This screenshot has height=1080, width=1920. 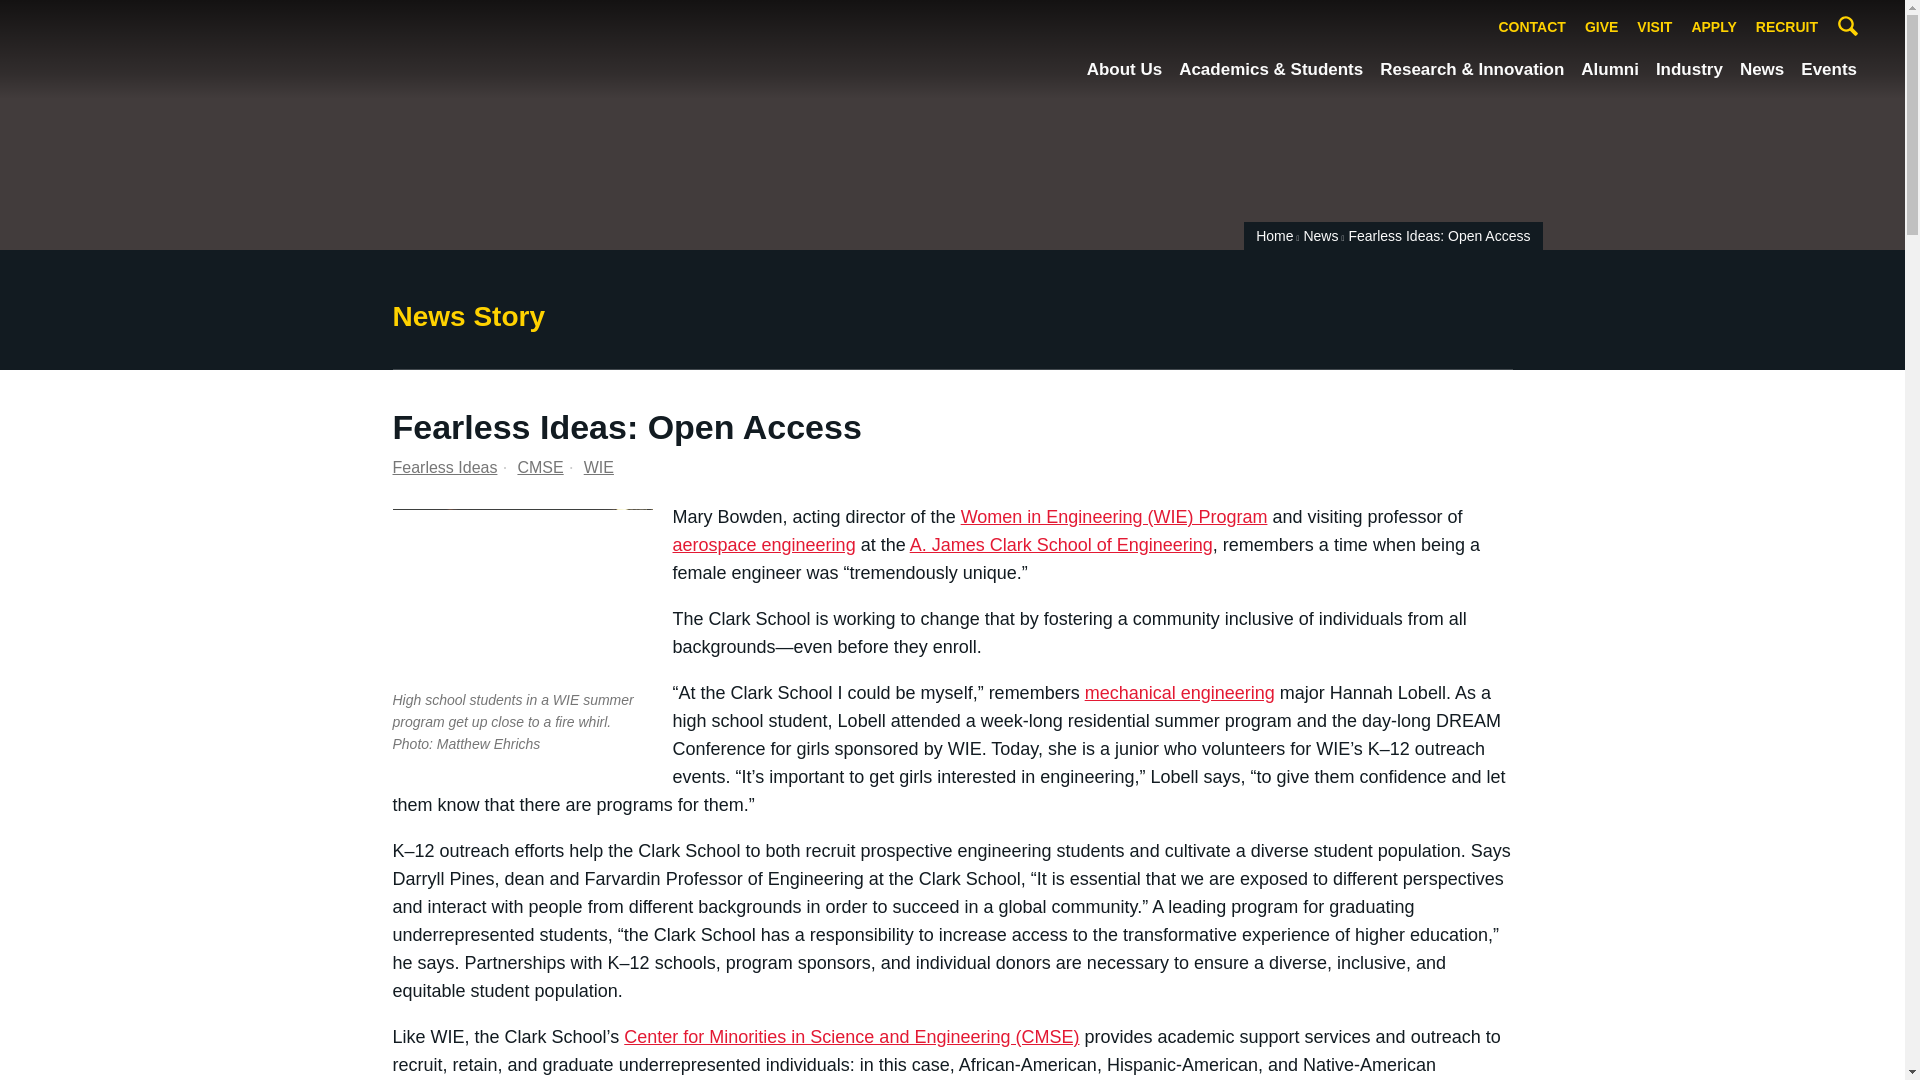 I want to click on About Us, so click(x=1124, y=70).